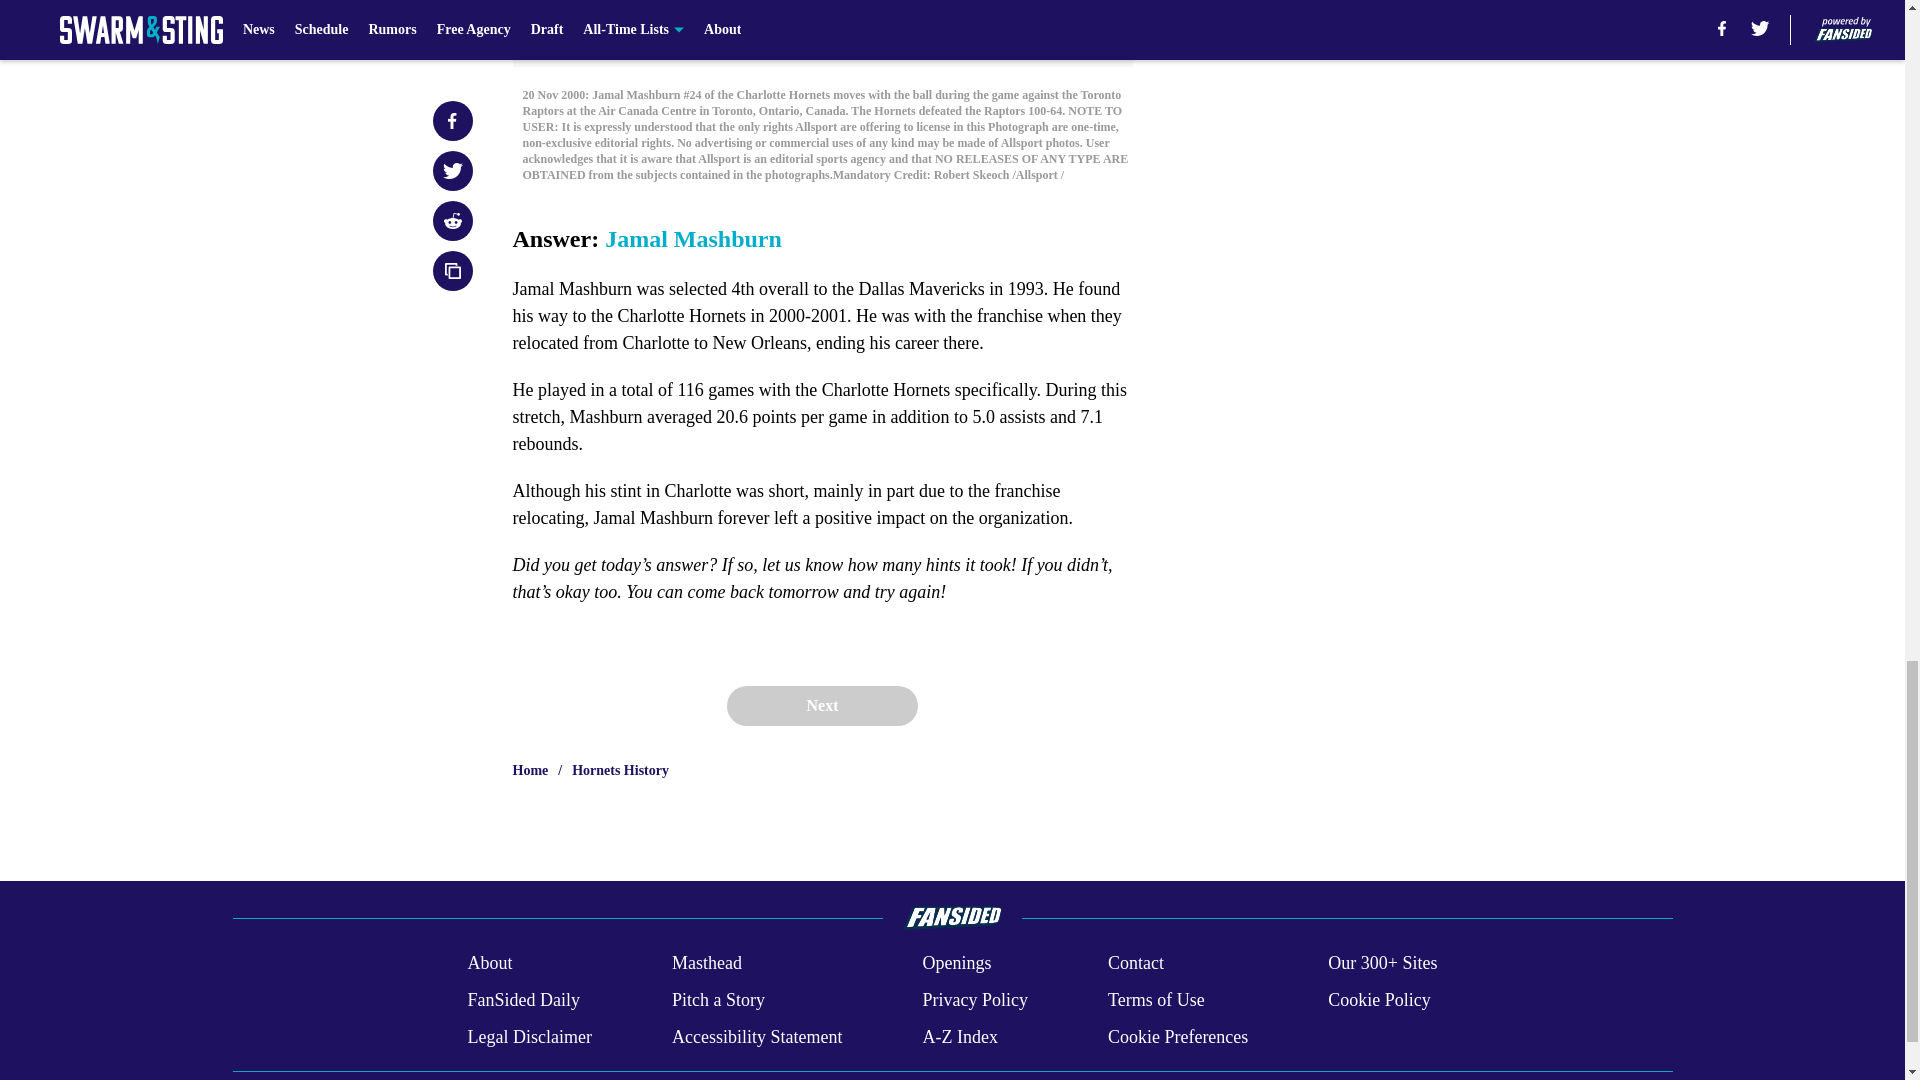 Image resolution: width=1920 pixels, height=1080 pixels. I want to click on Masthead, so click(706, 964).